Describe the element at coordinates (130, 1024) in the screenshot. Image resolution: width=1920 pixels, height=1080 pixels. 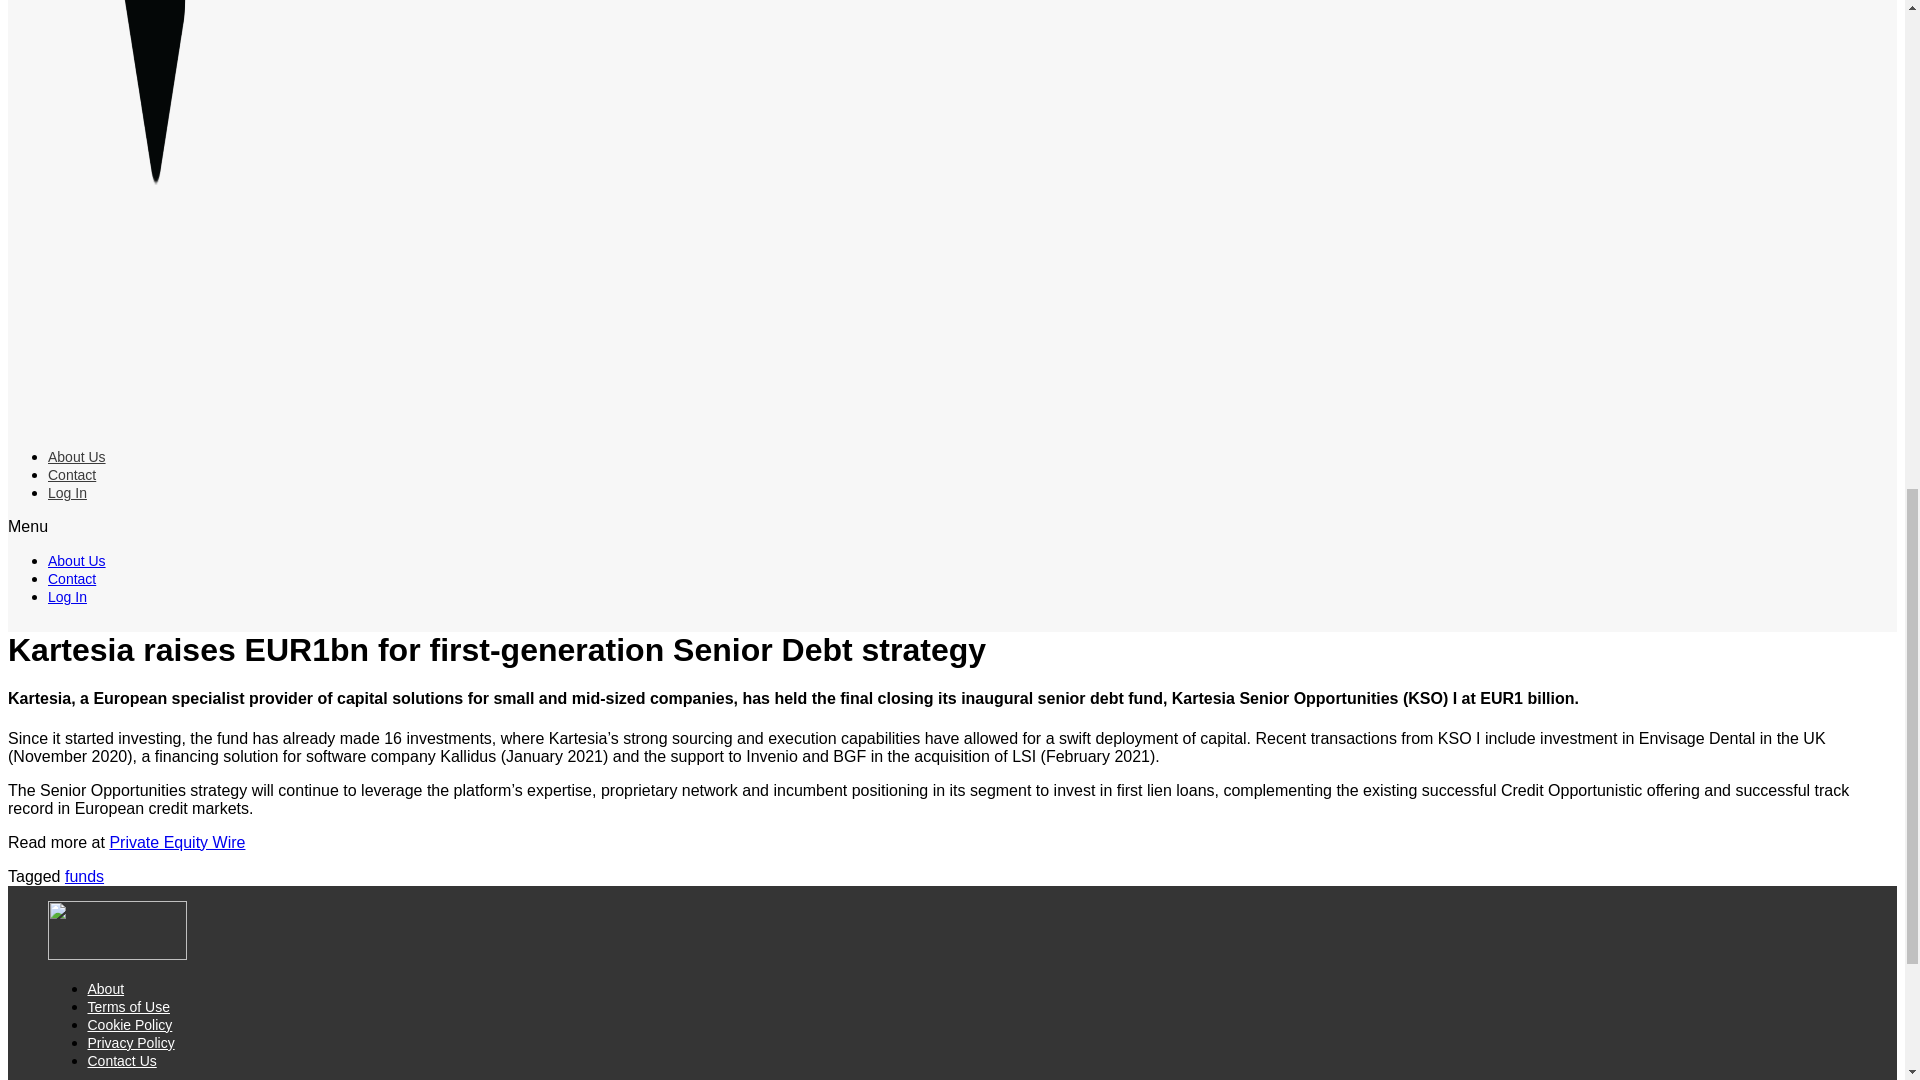
I see `Cookie Policy` at that location.